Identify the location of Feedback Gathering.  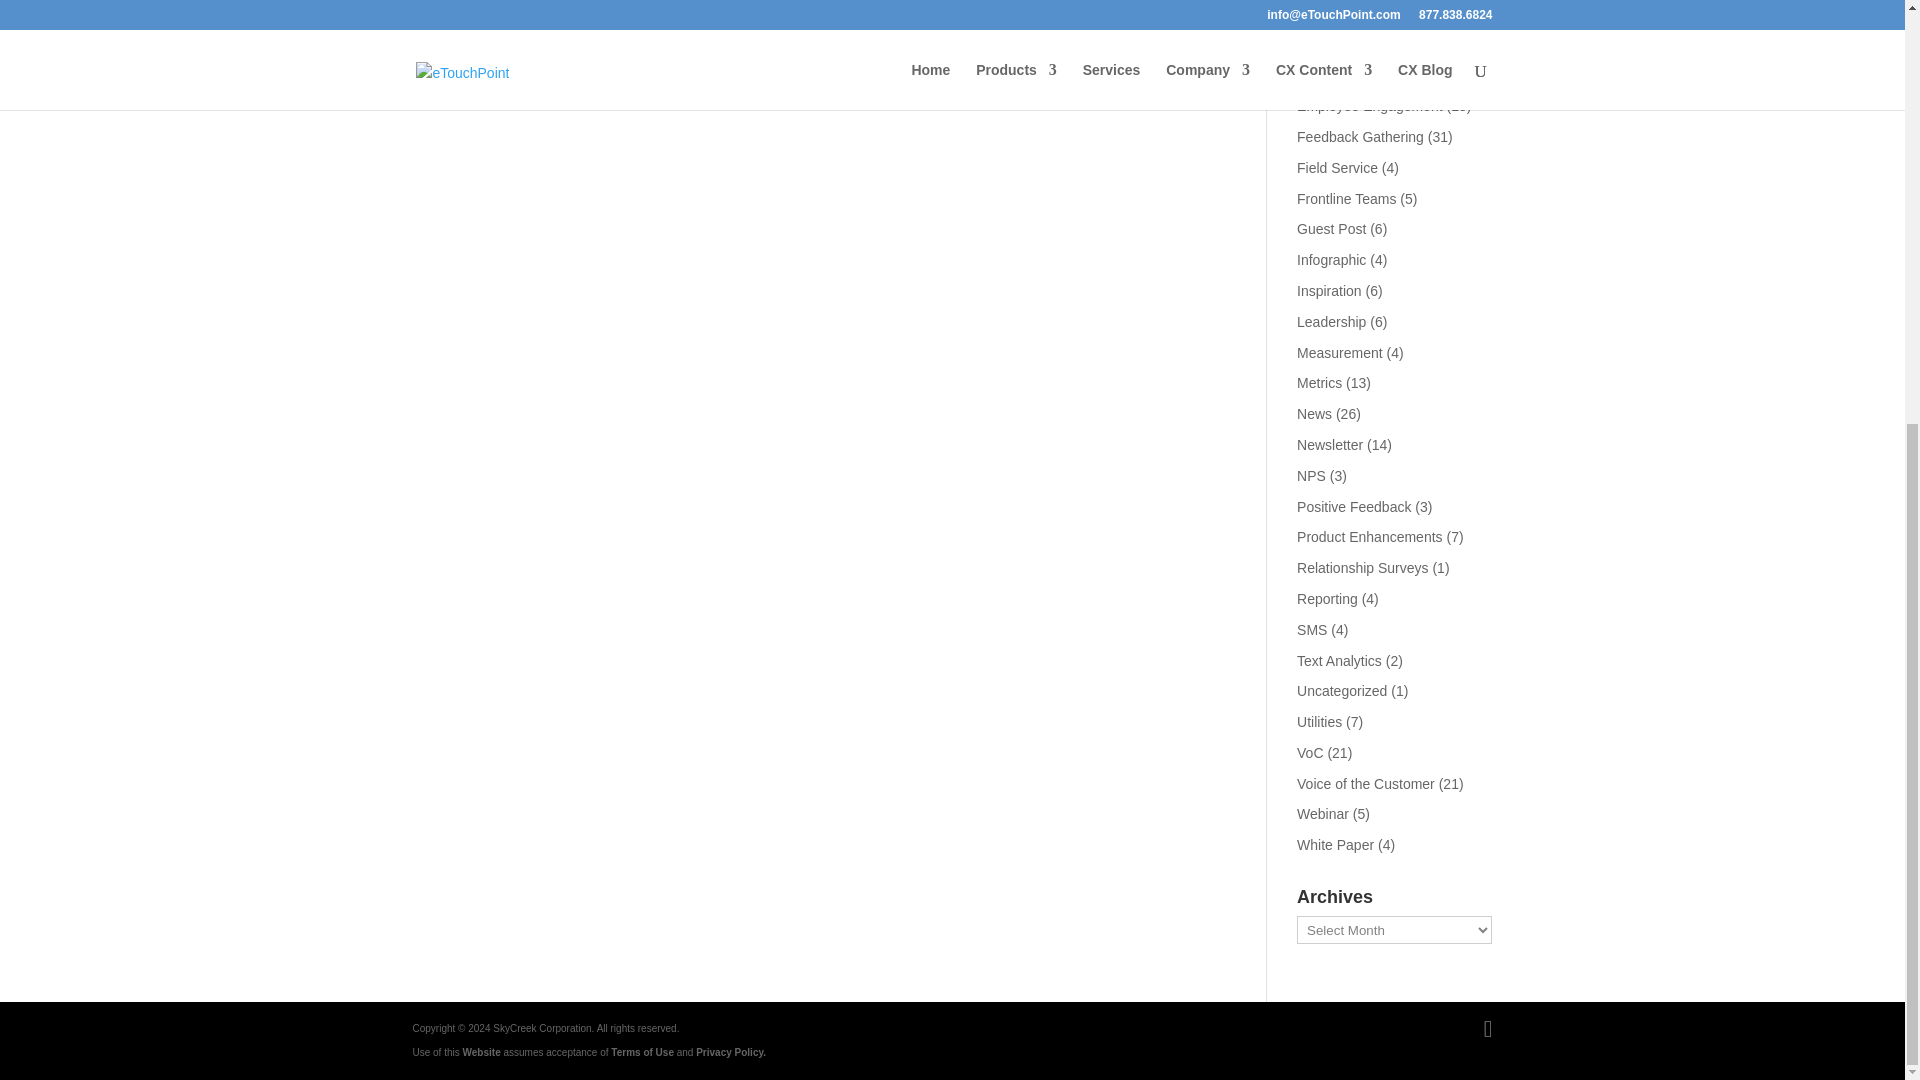
(1360, 136).